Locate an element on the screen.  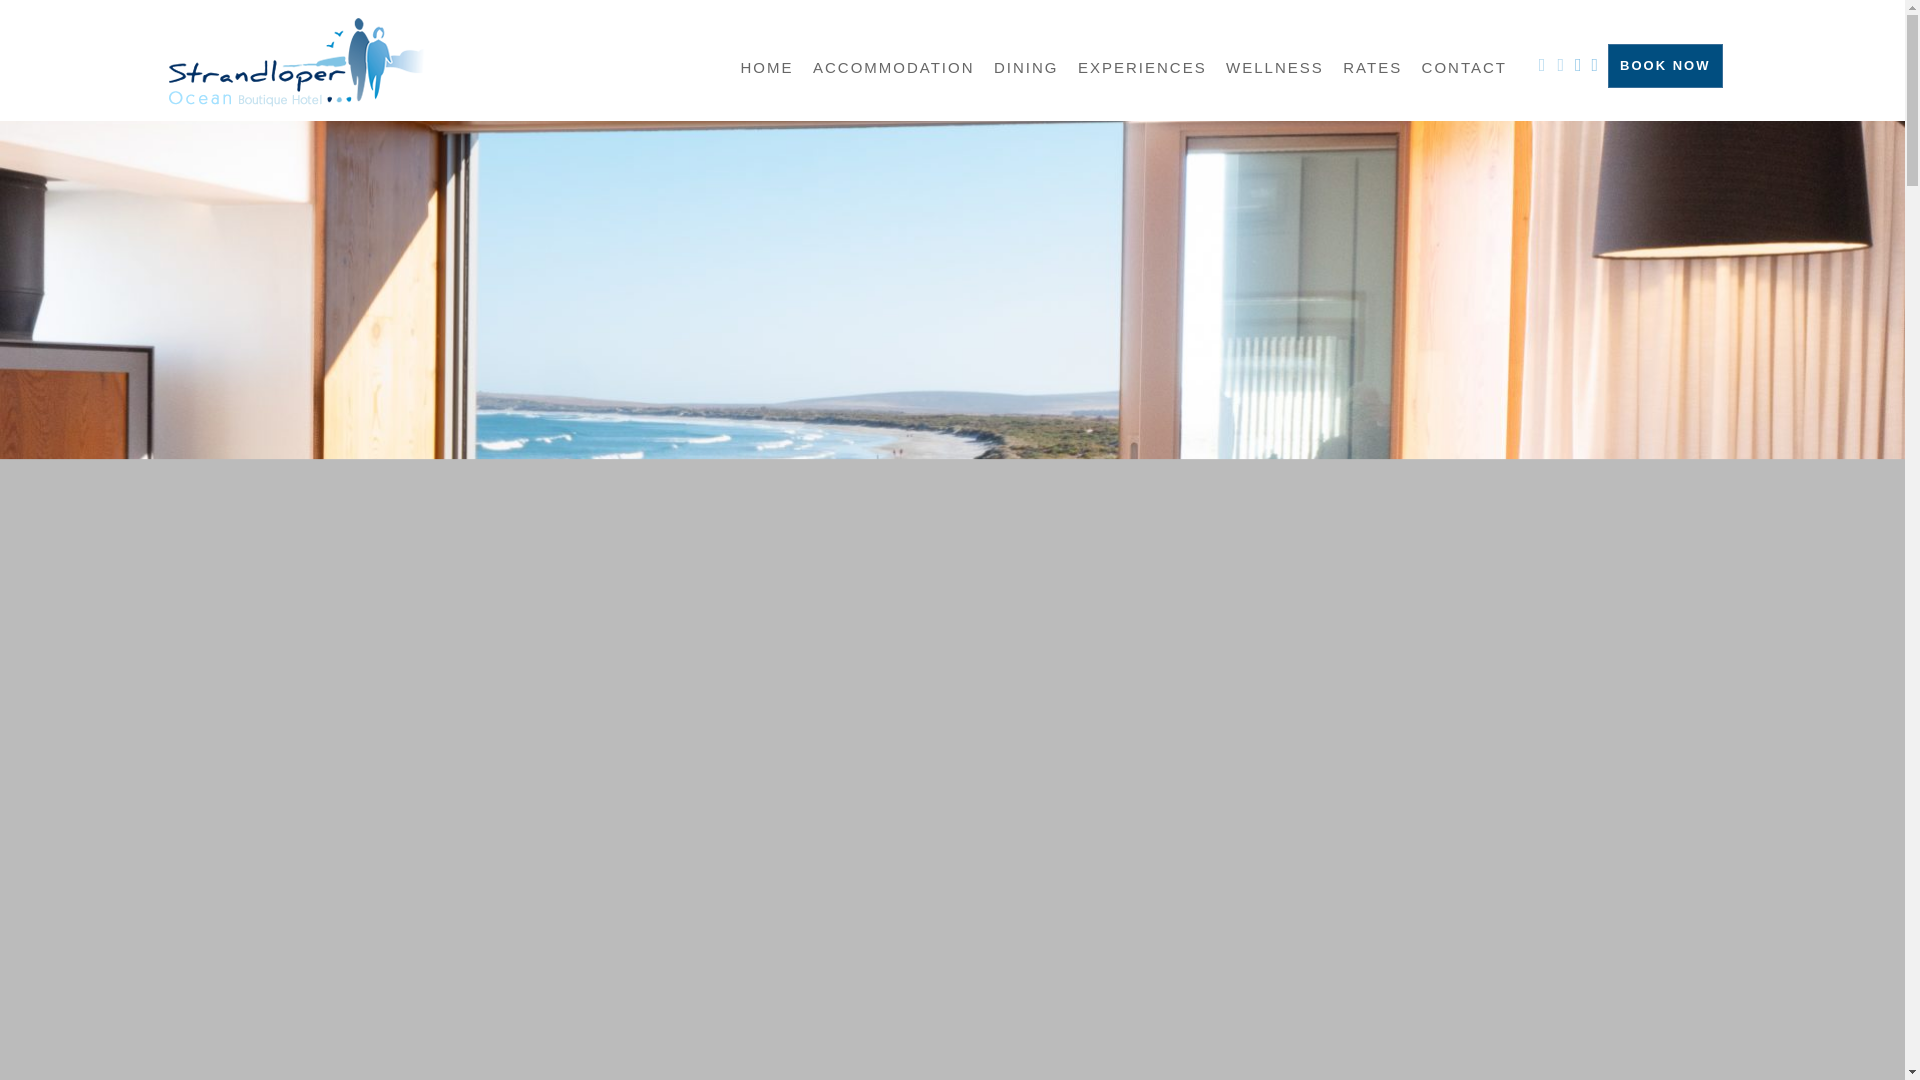
ACCOMMODATION is located at coordinates (894, 72).